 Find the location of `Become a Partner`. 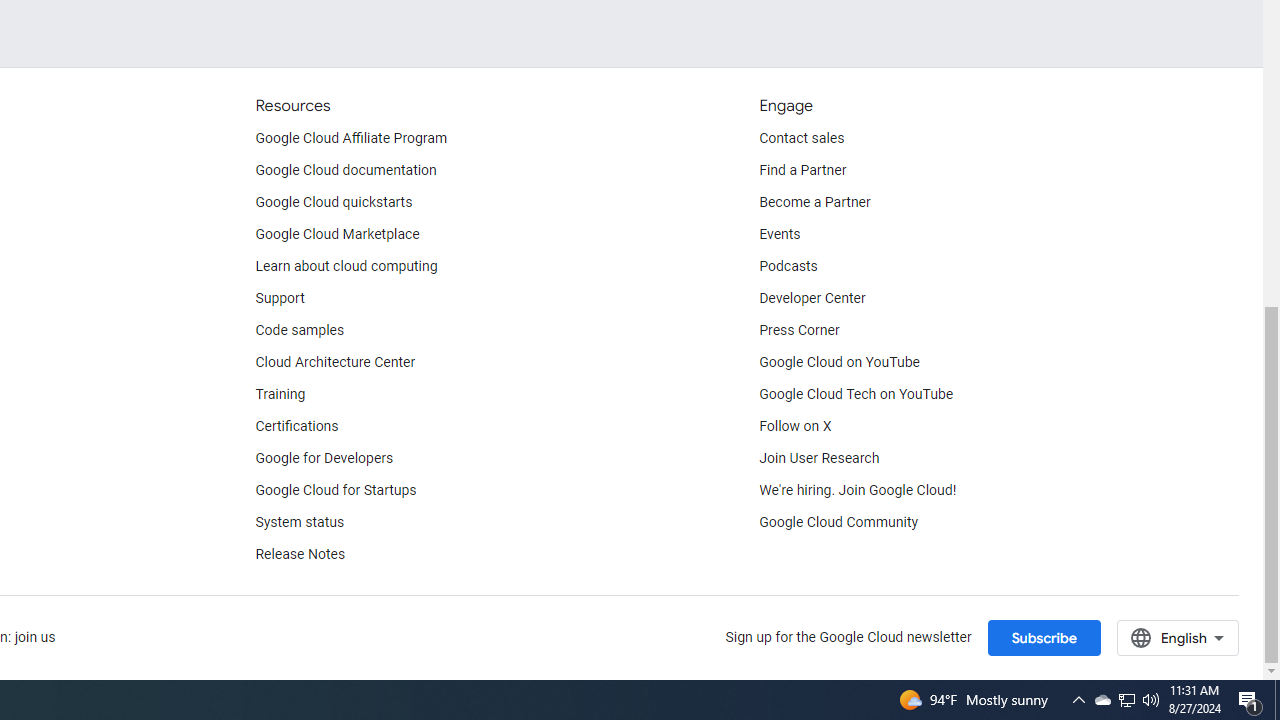

Become a Partner is located at coordinates (814, 202).